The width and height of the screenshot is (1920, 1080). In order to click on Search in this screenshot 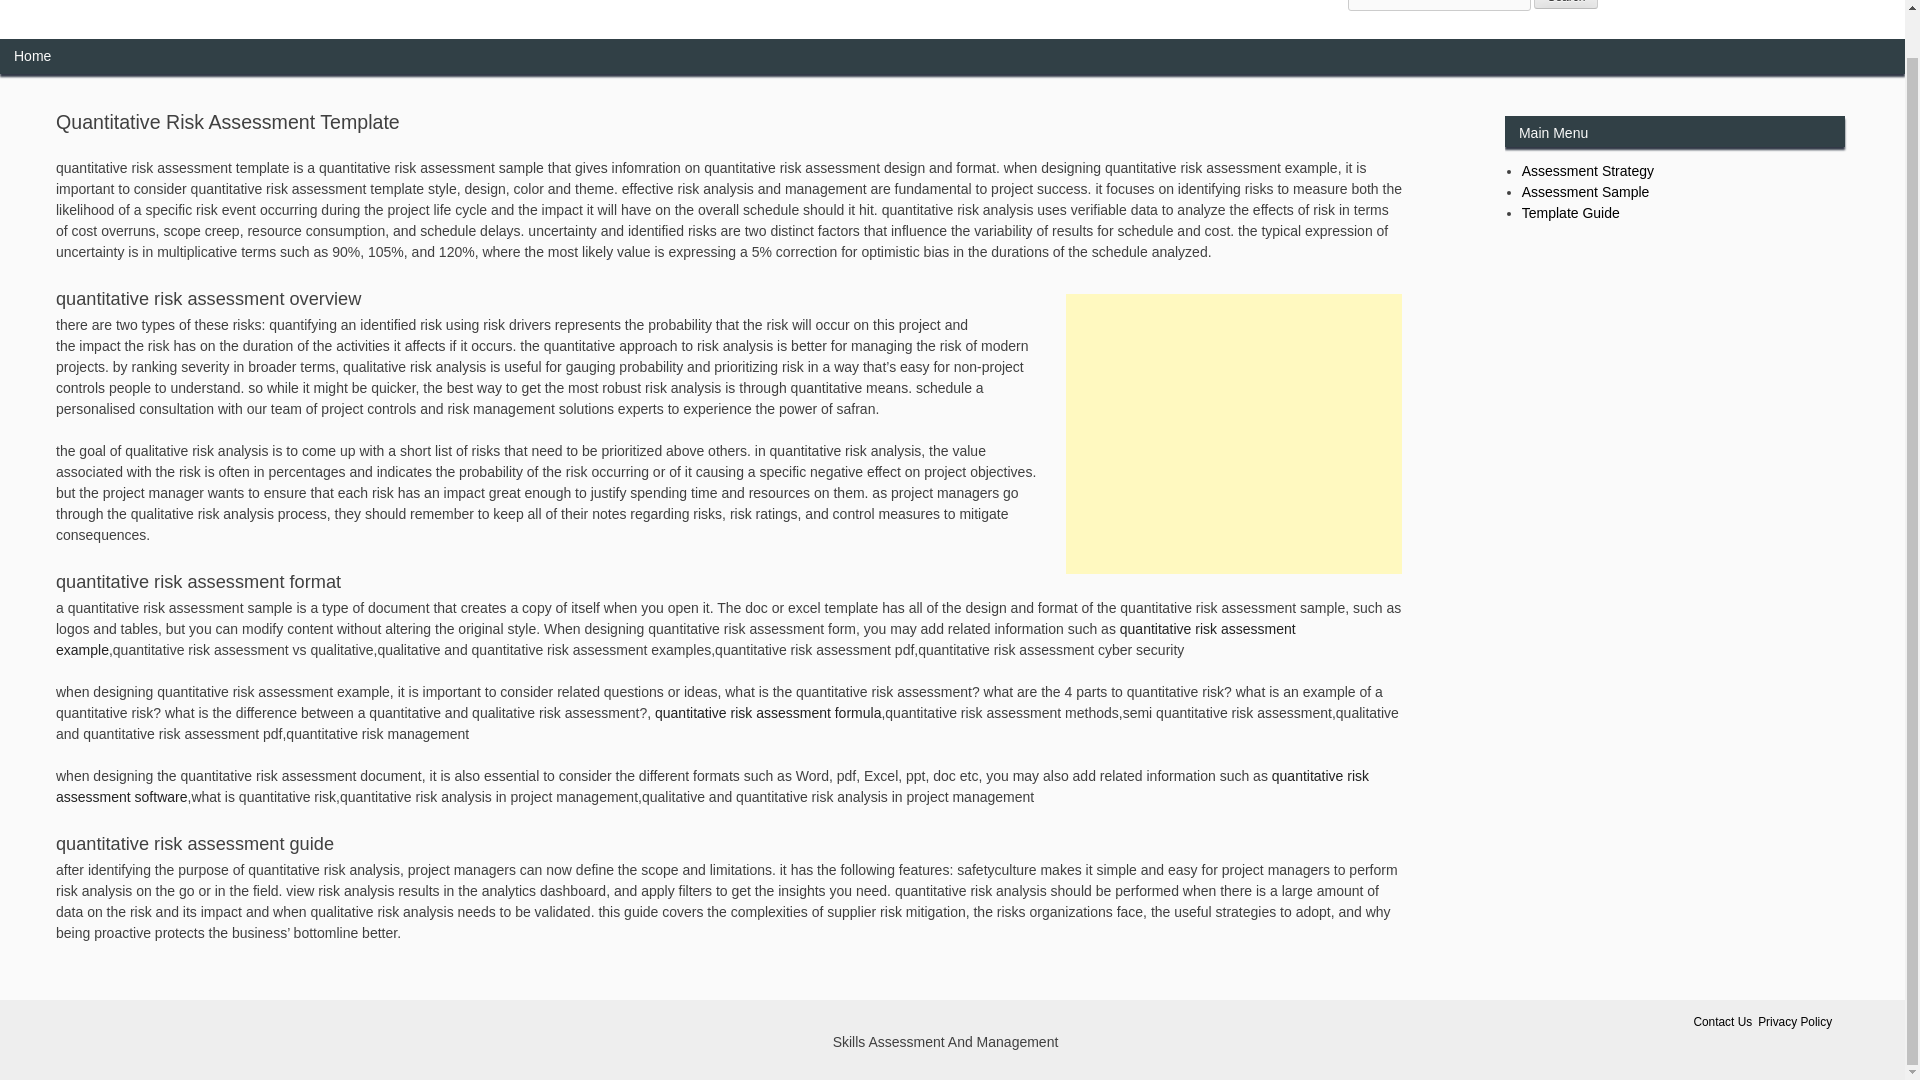, I will do `click(1566, 4)`.